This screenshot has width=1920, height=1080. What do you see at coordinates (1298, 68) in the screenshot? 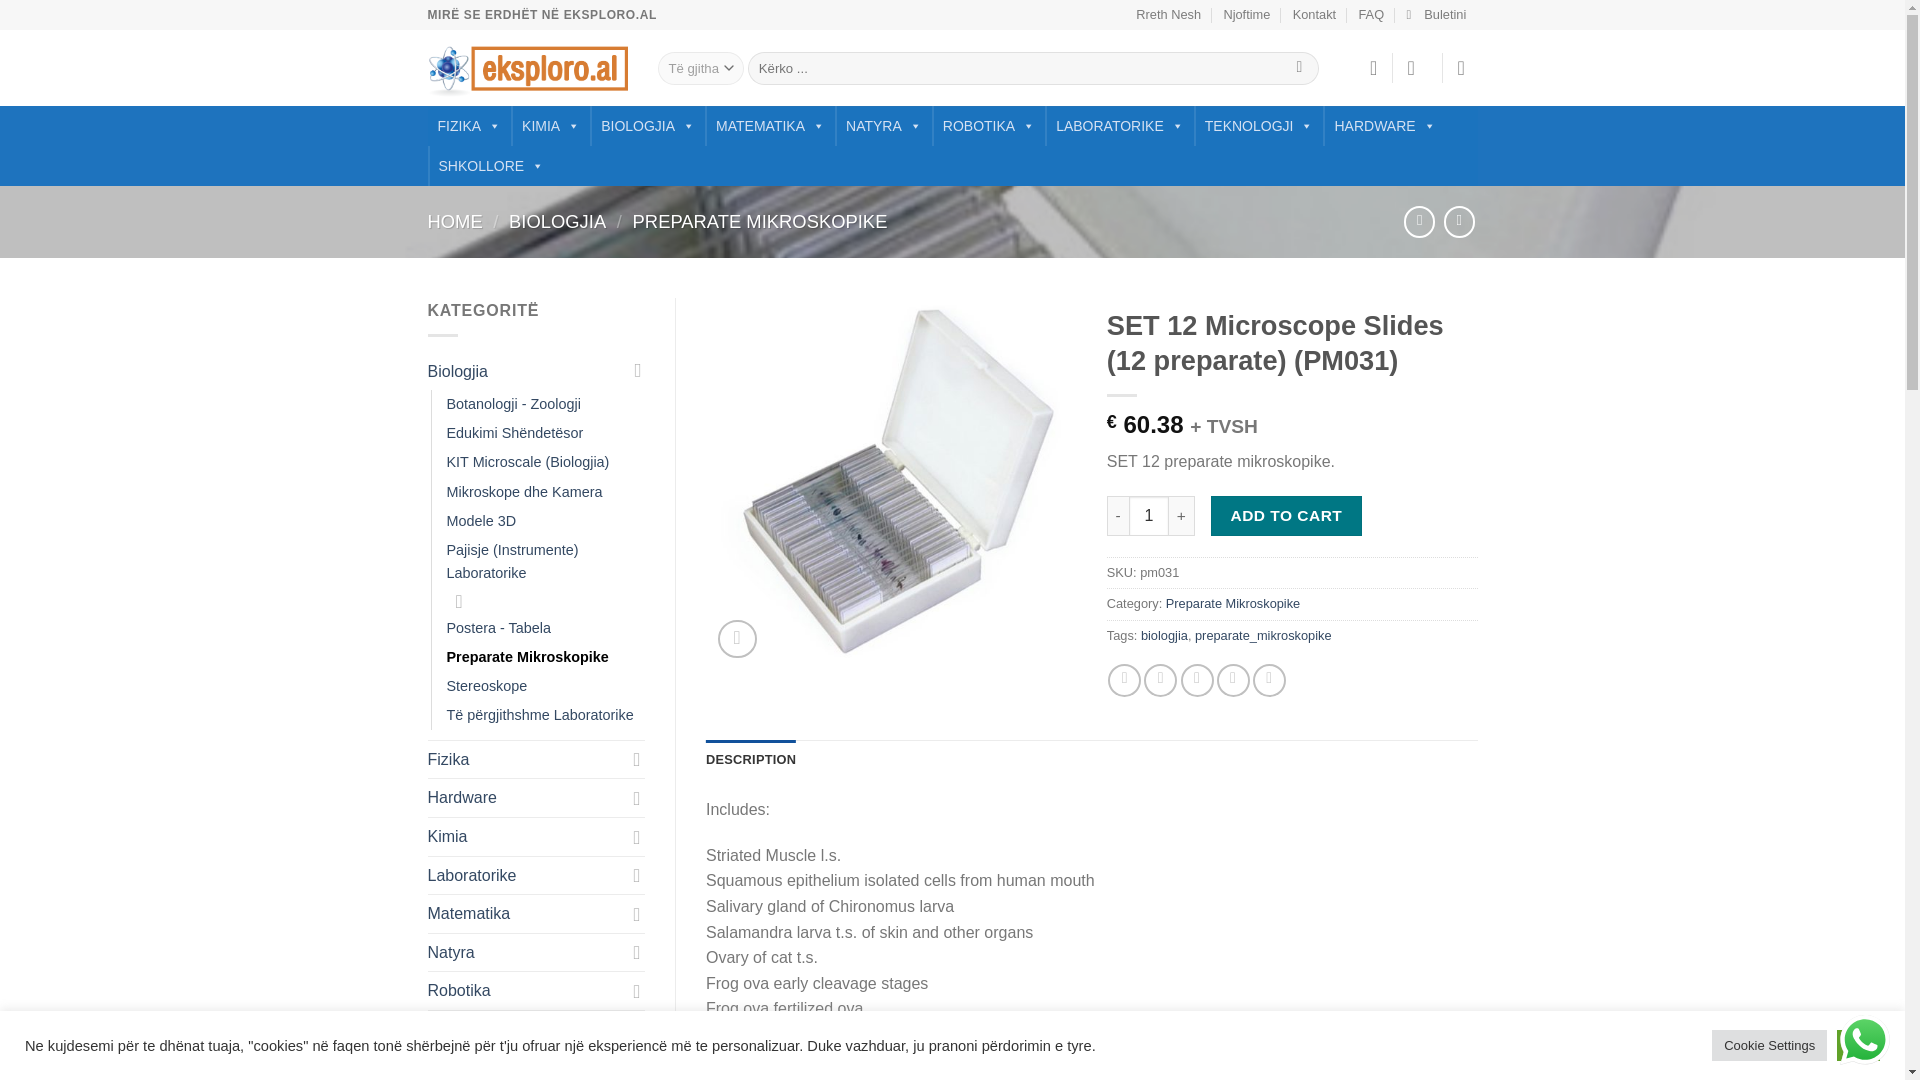
I see `Search` at bounding box center [1298, 68].